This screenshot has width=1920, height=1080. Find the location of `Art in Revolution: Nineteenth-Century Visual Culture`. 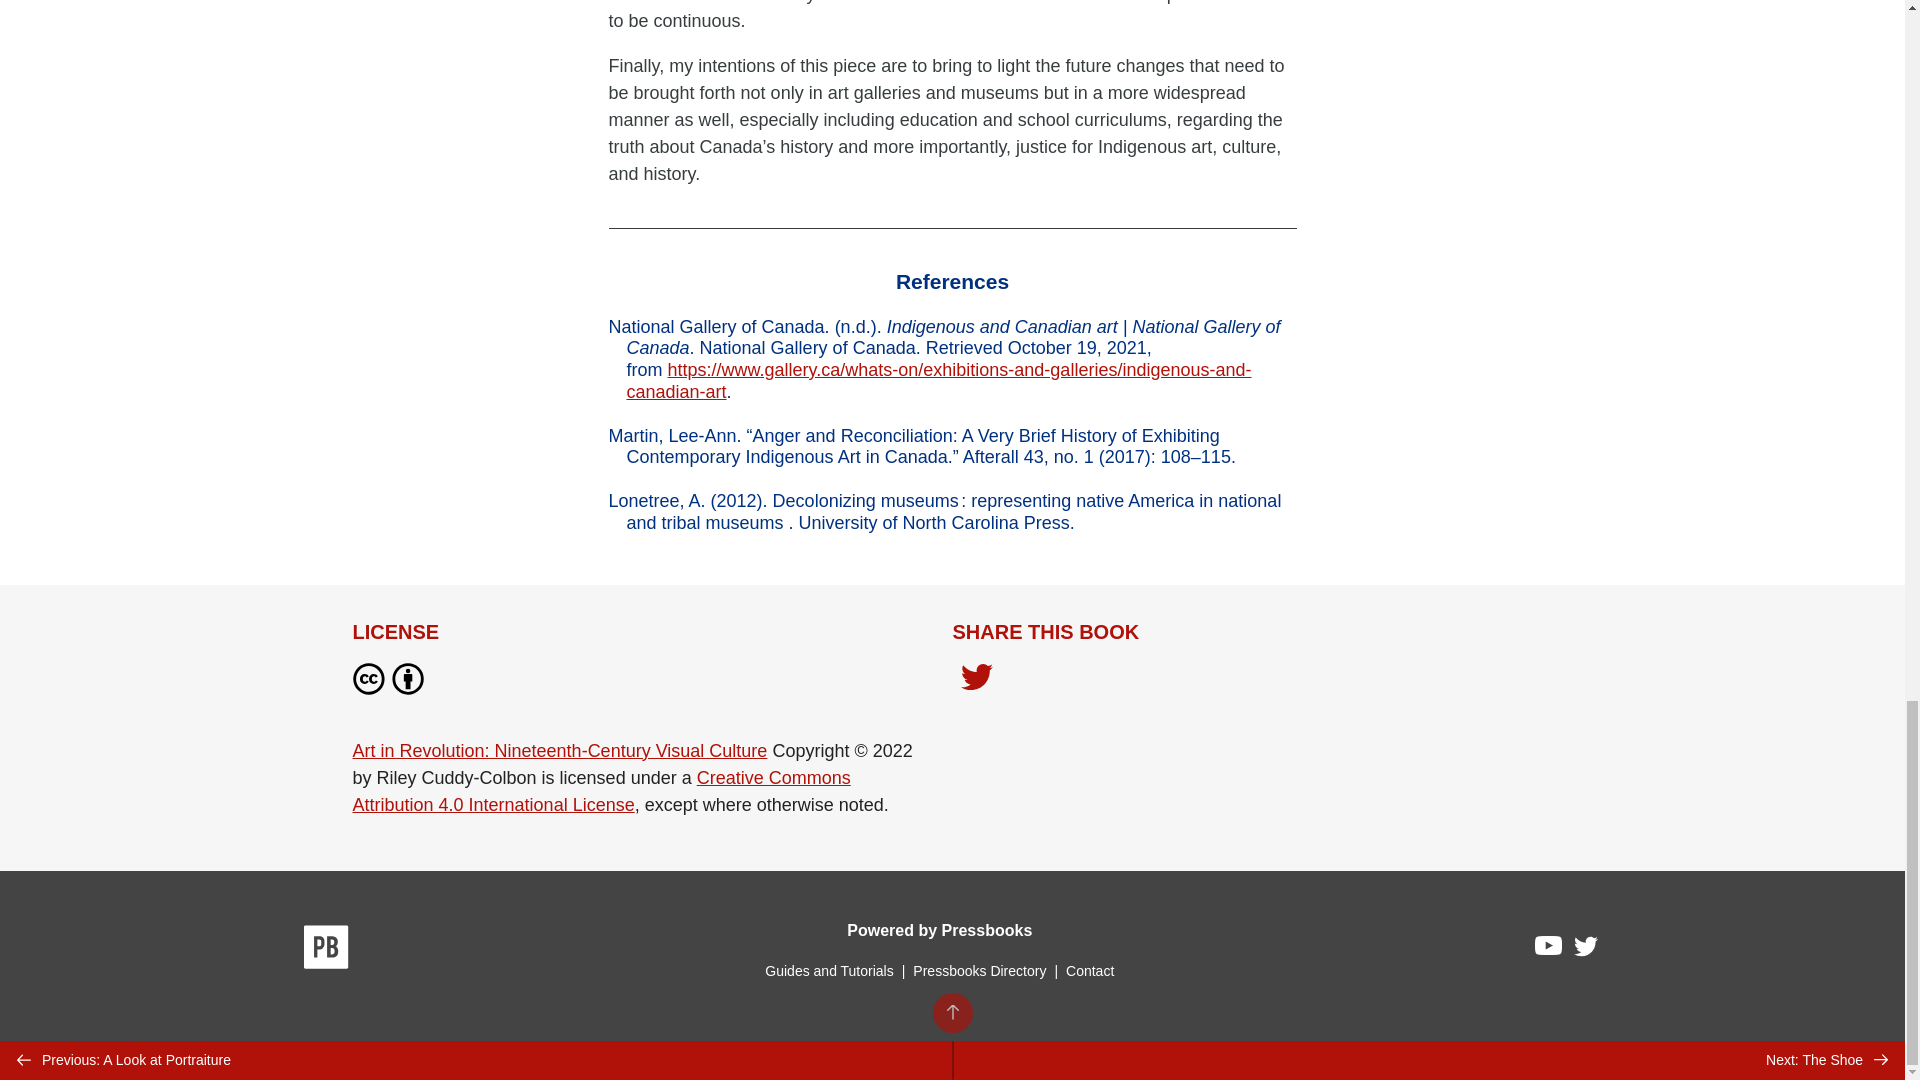

Art in Revolution: Nineteenth-Century Visual Culture is located at coordinates (558, 750).